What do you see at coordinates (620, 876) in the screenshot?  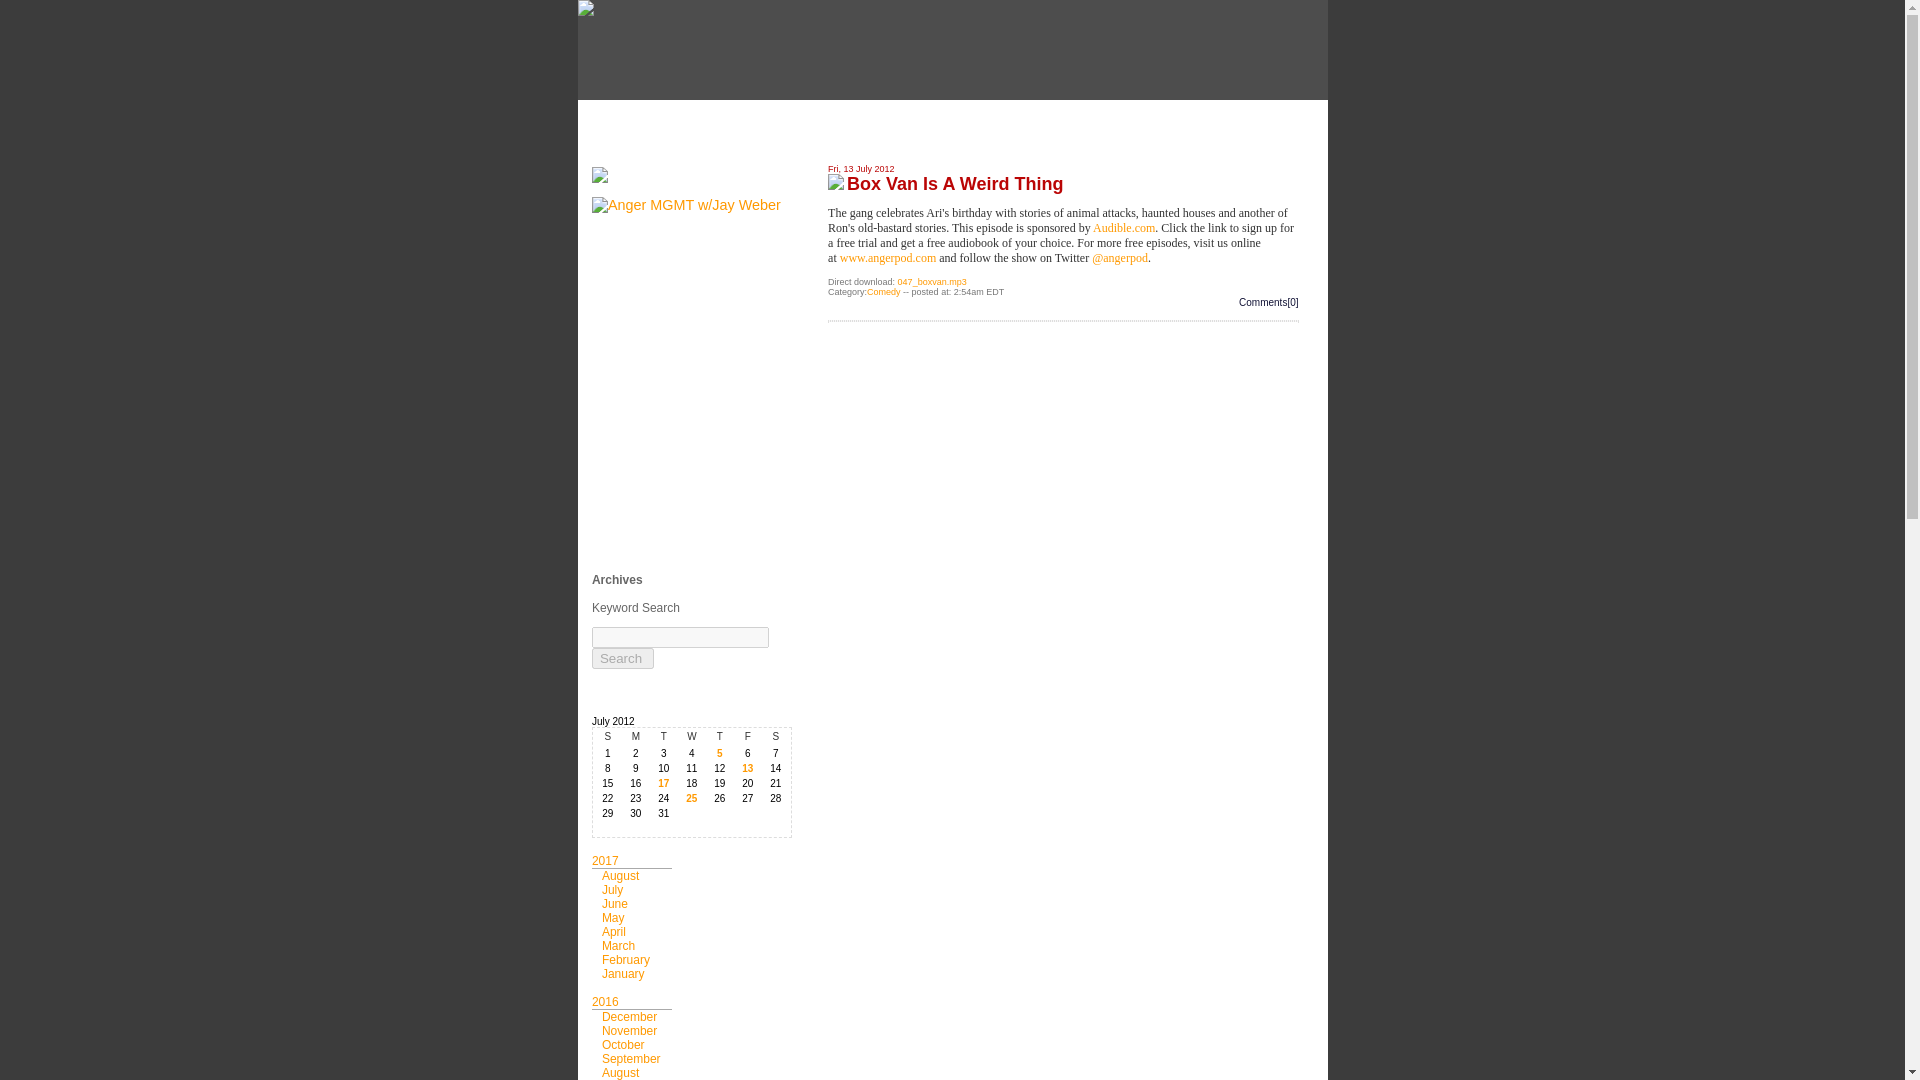 I see `August` at bounding box center [620, 876].